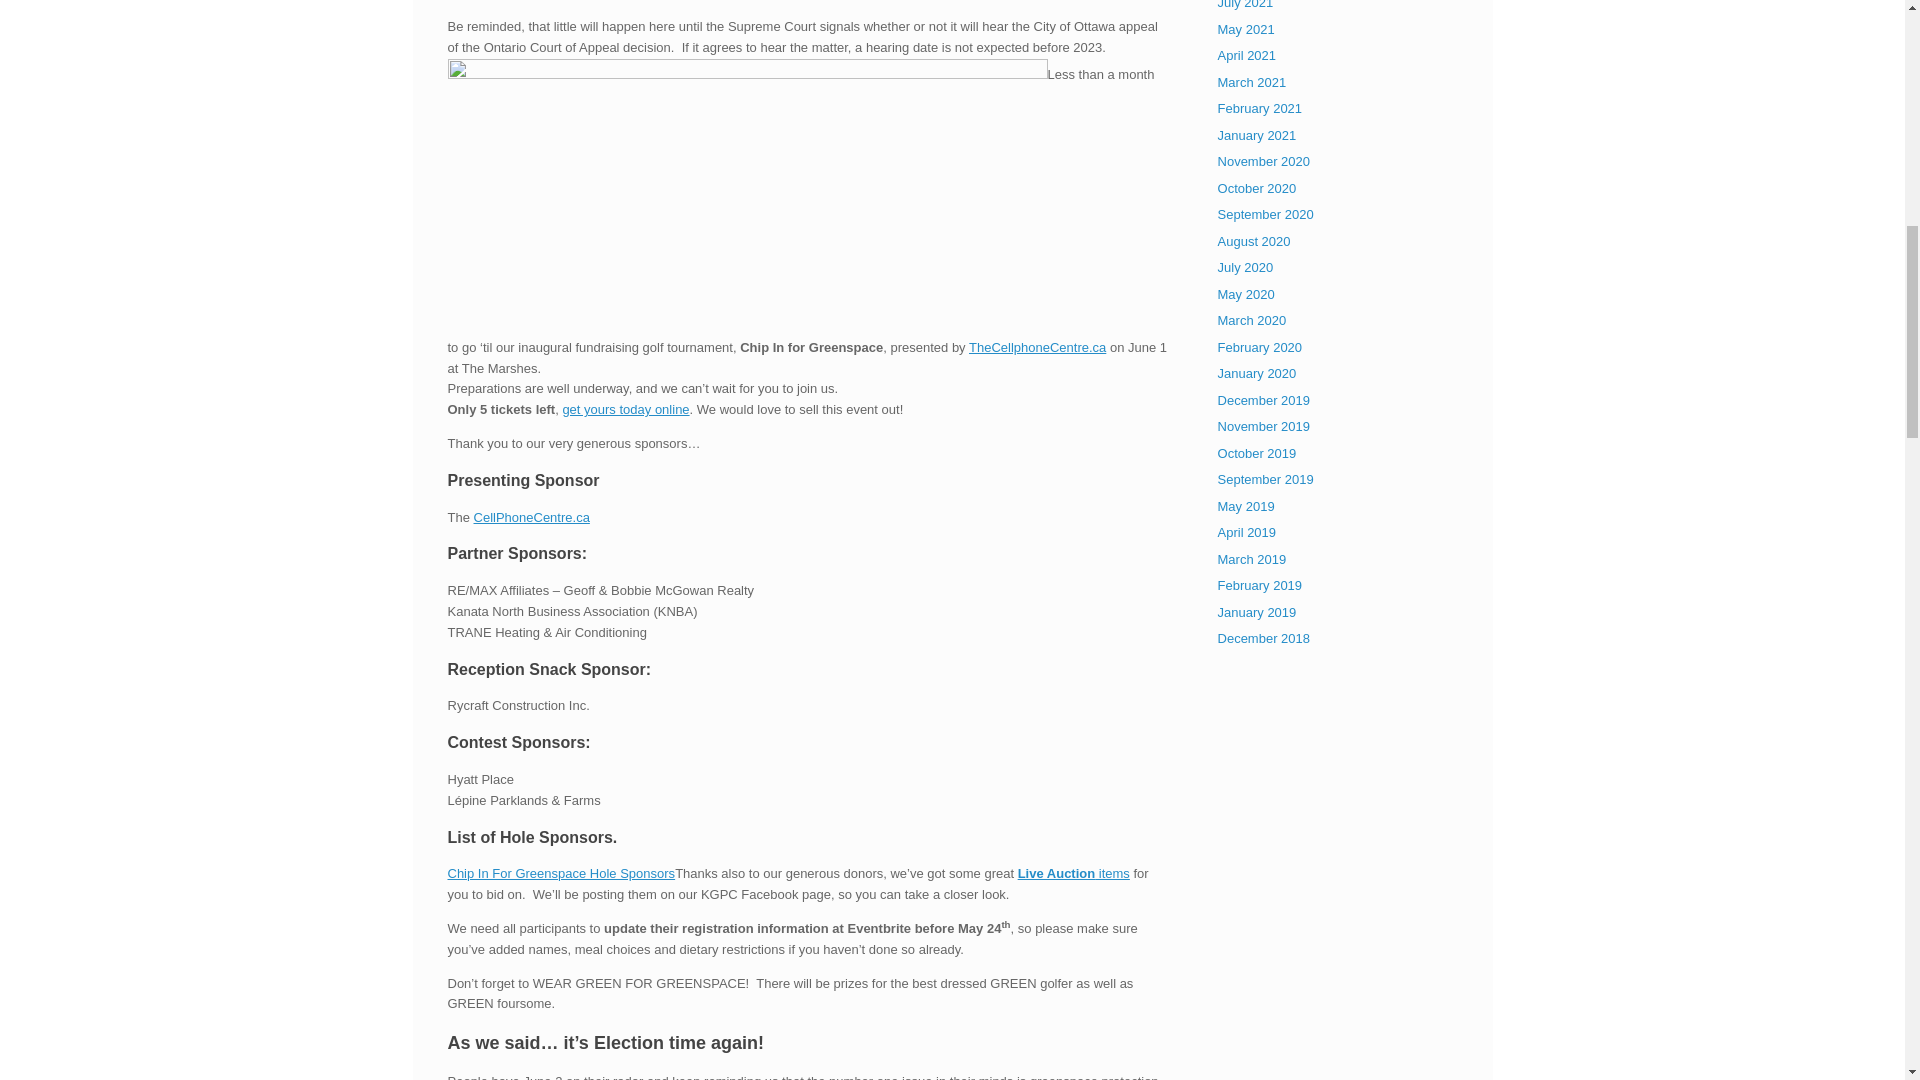 The image size is (1920, 1080). What do you see at coordinates (626, 408) in the screenshot?
I see `get yours today online` at bounding box center [626, 408].